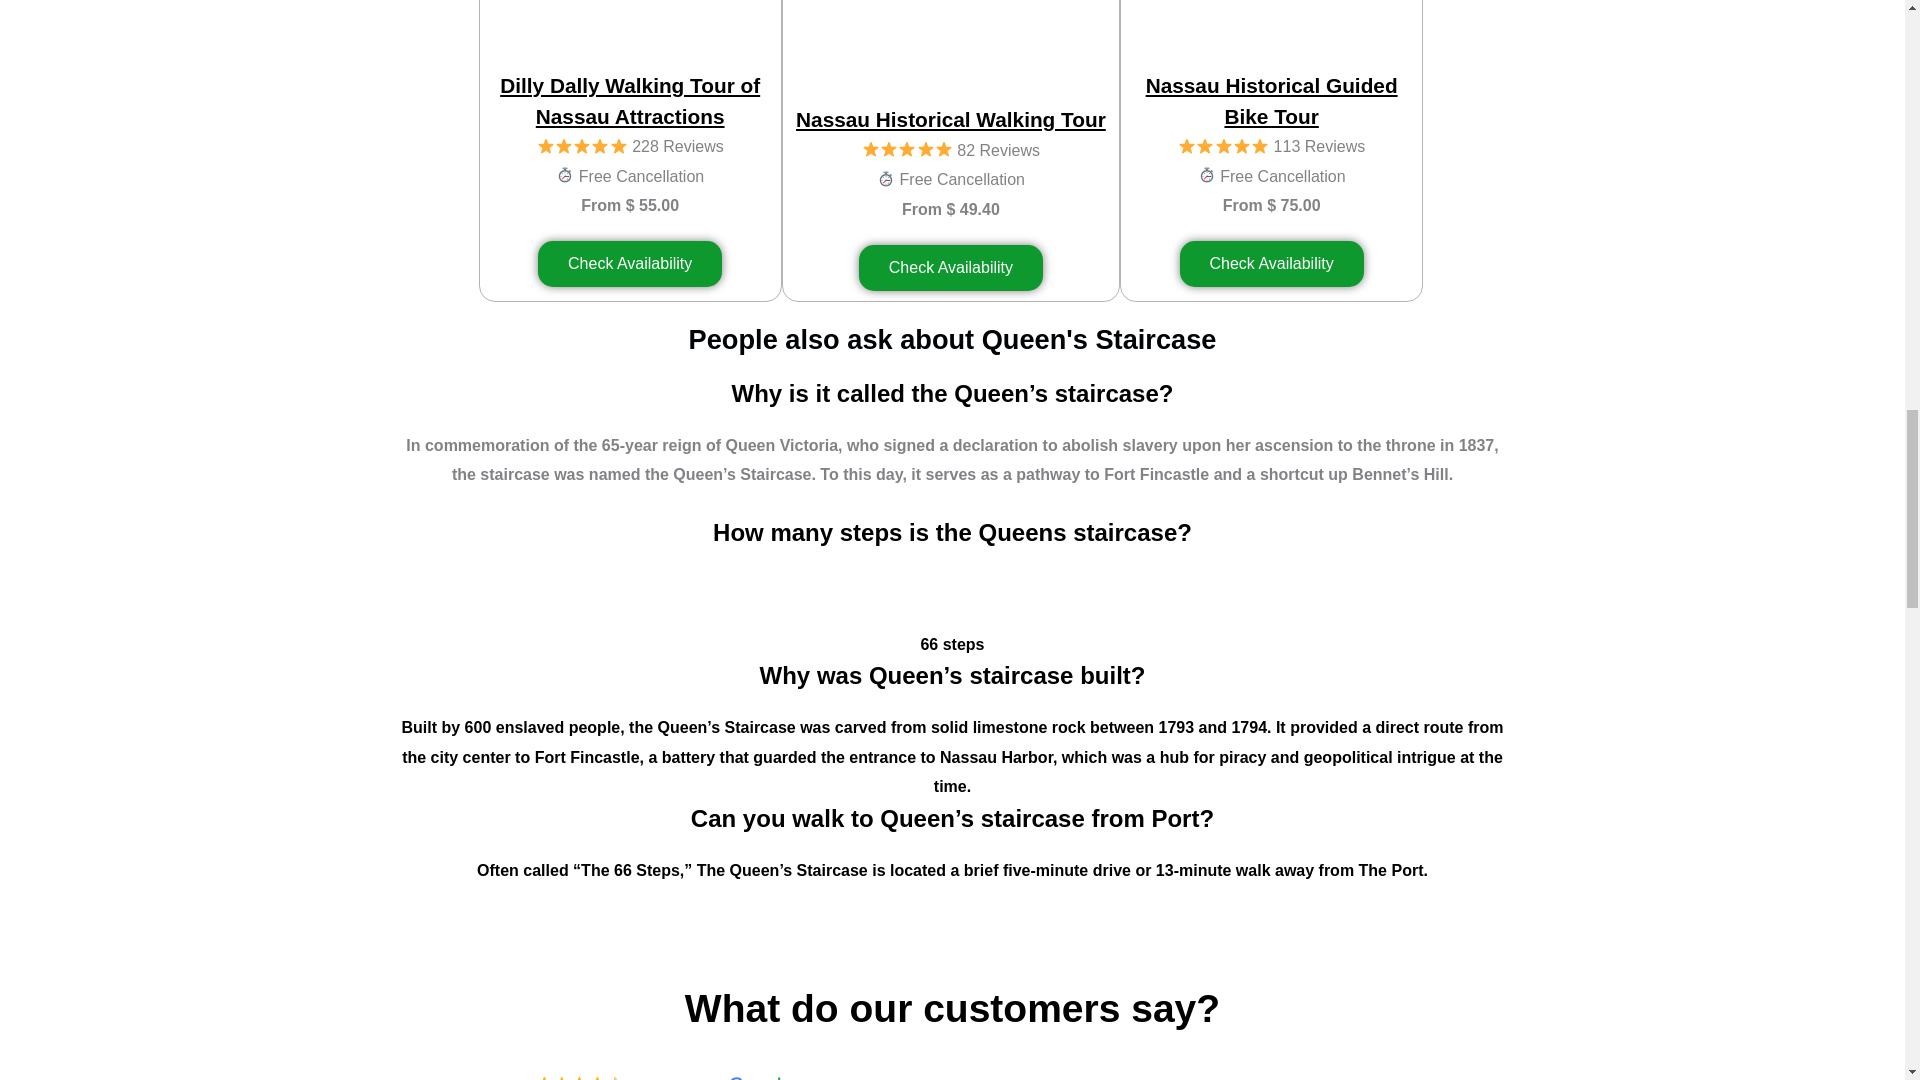  Describe the element at coordinates (950, 268) in the screenshot. I see `Check Availability` at that location.